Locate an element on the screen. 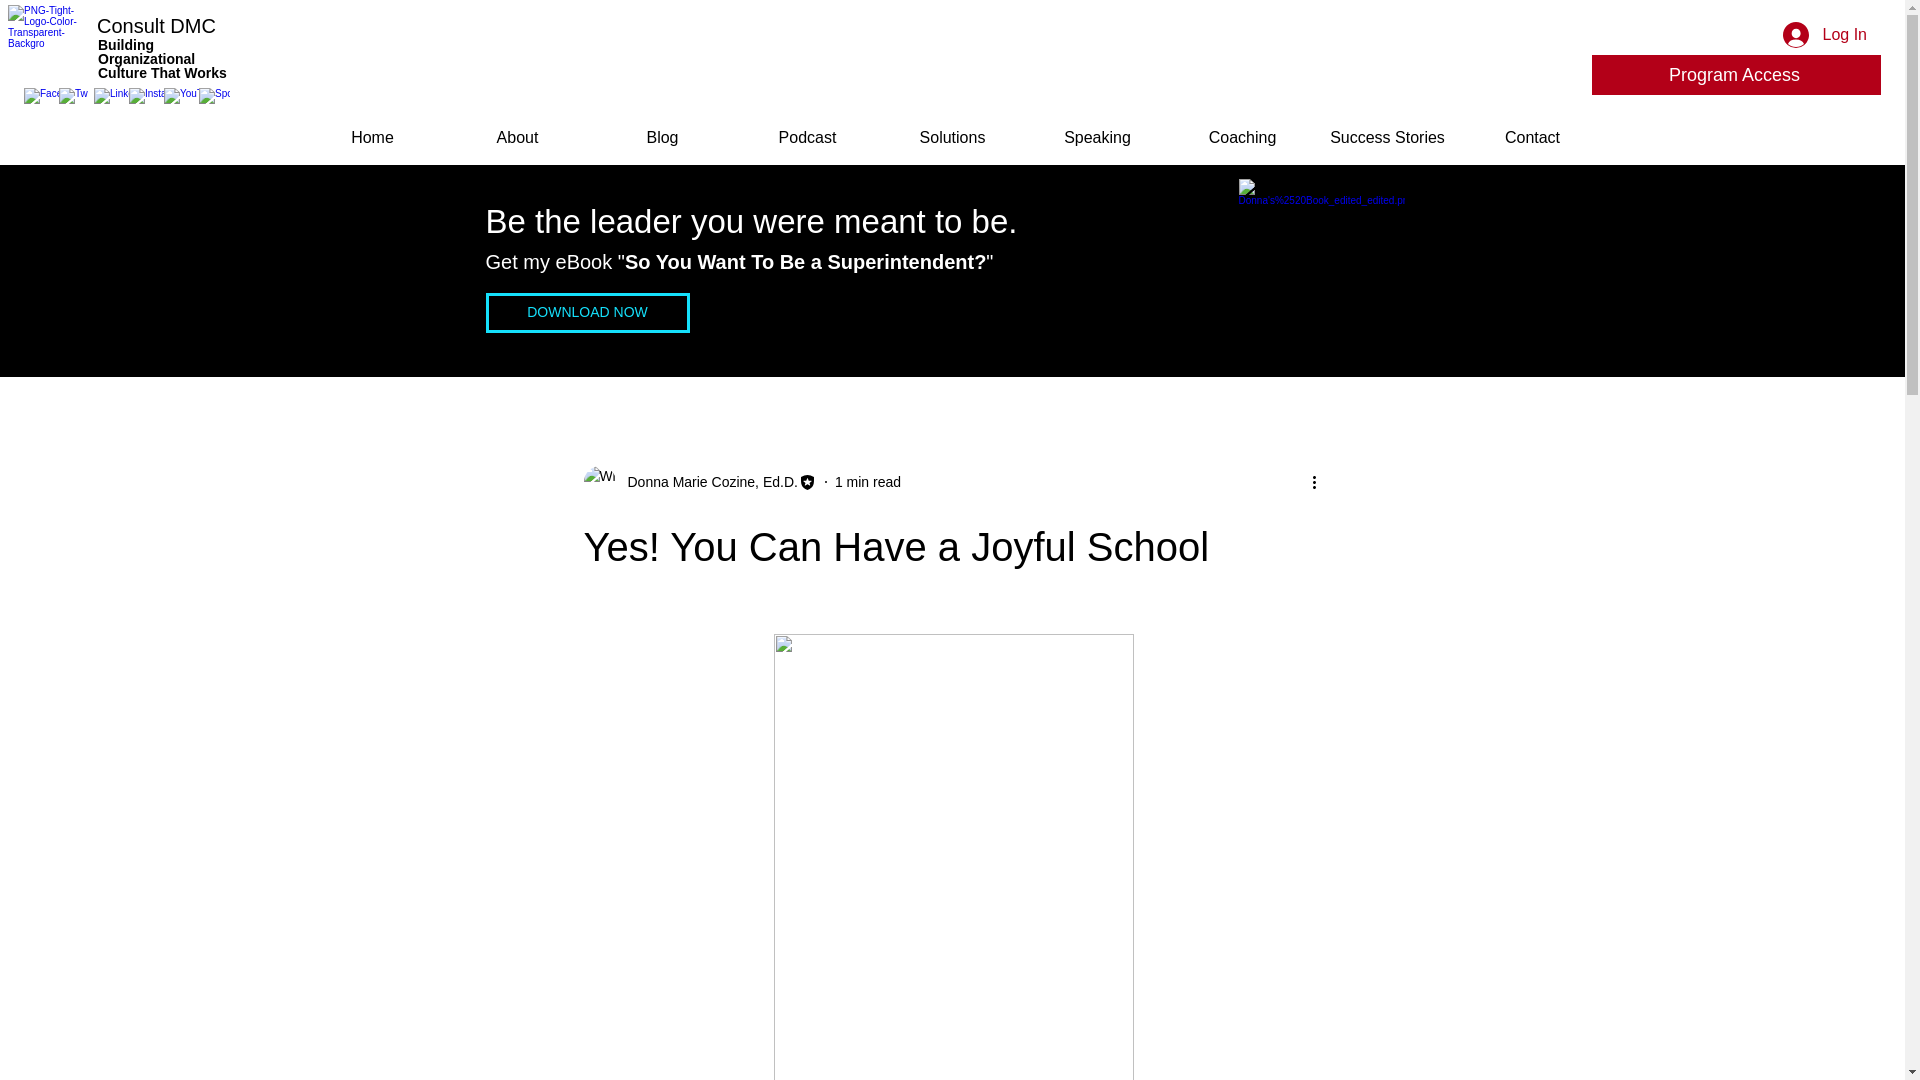 The width and height of the screenshot is (1920, 1080). Log In is located at coordinates (1824, 35).